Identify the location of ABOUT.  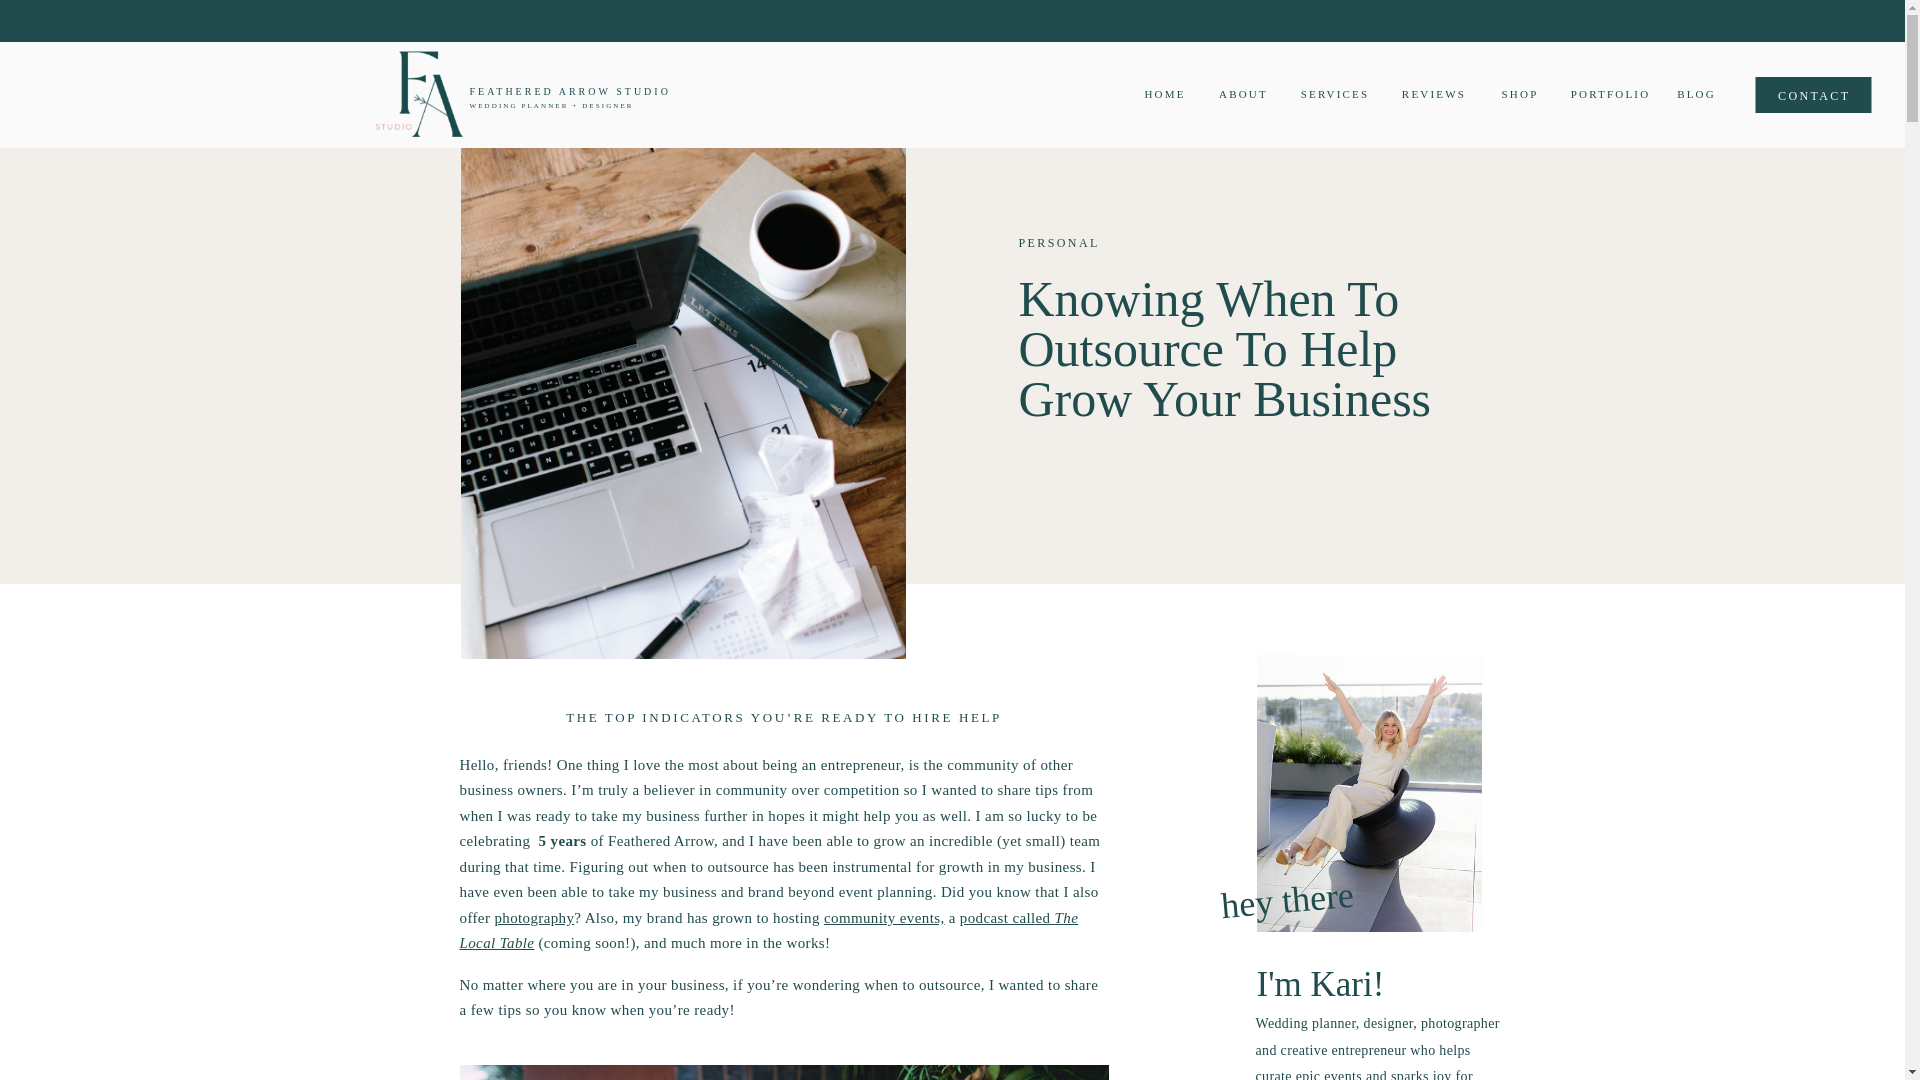
(1243, 94).